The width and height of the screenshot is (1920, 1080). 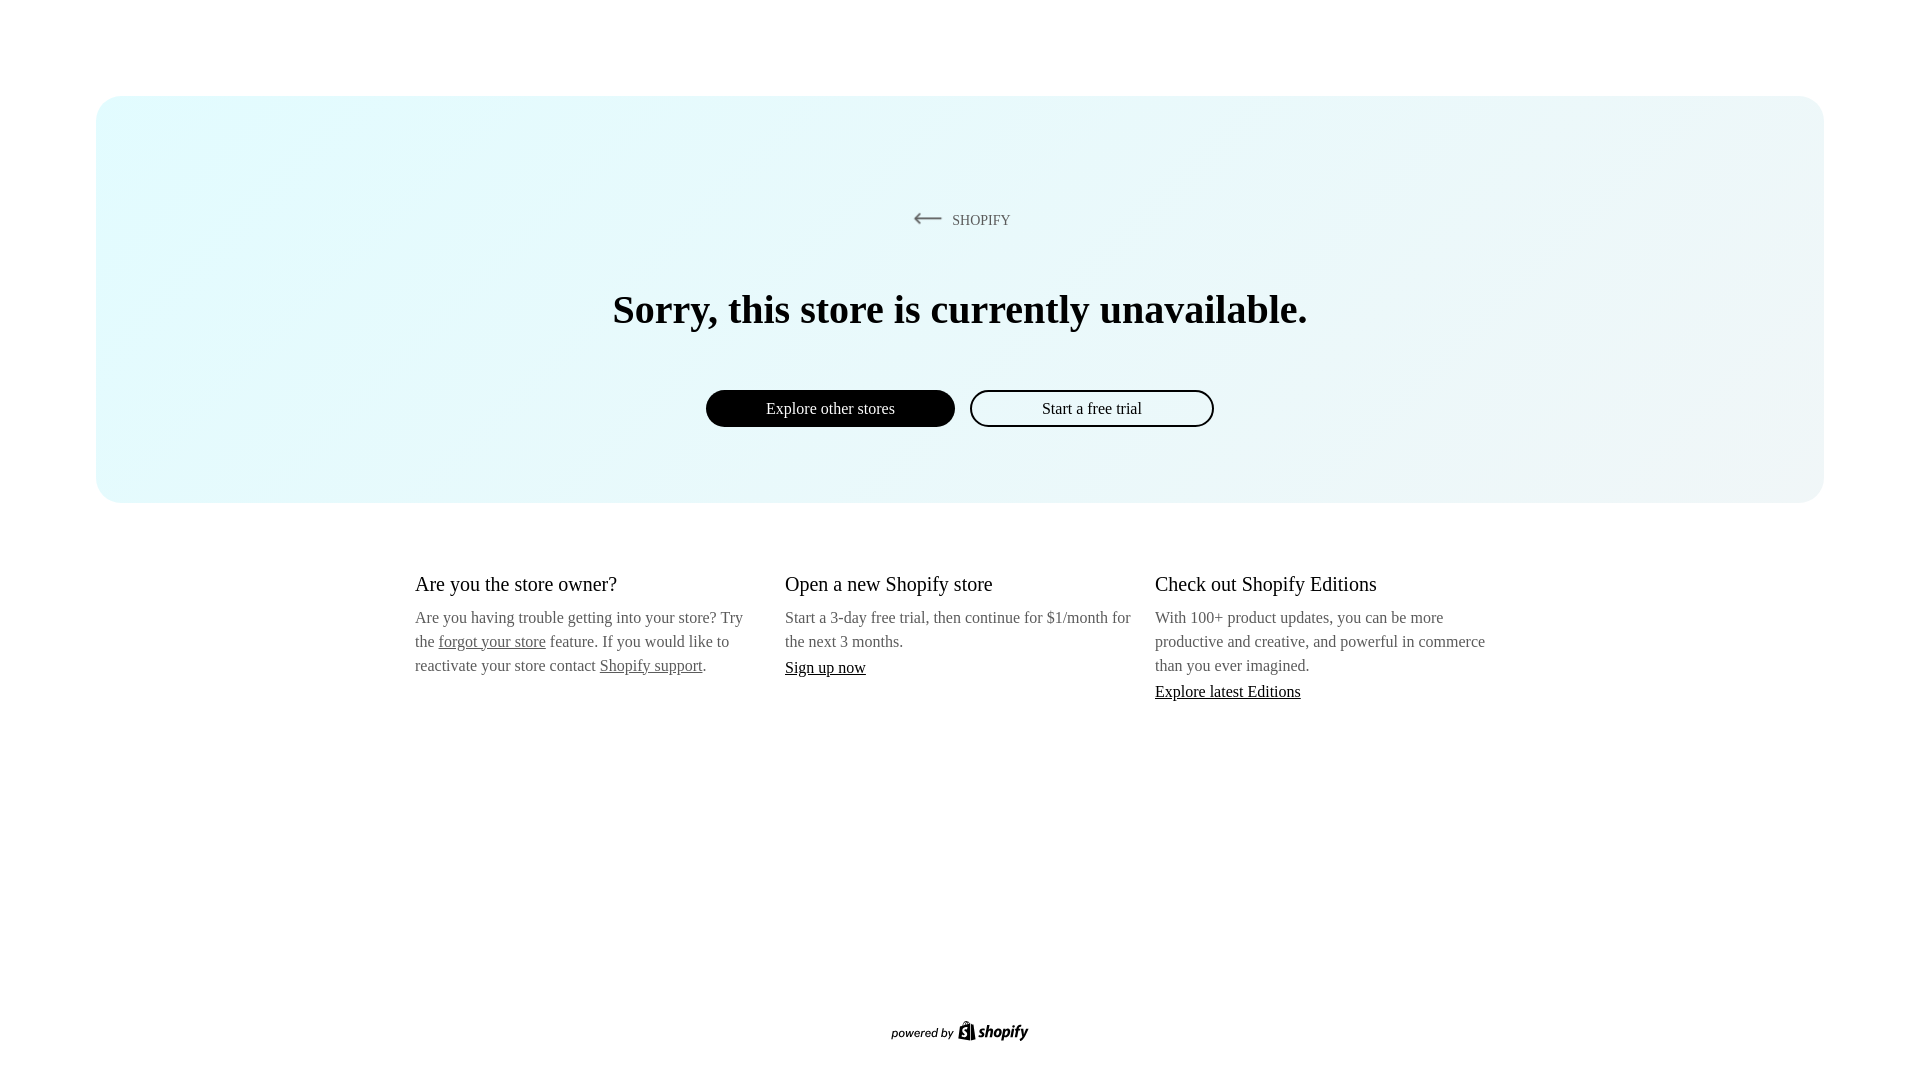 What do you see at coordinates (1228, 690) in the screenshot?
I see `Explore latest Editions` at bounding box center [1228, 690].